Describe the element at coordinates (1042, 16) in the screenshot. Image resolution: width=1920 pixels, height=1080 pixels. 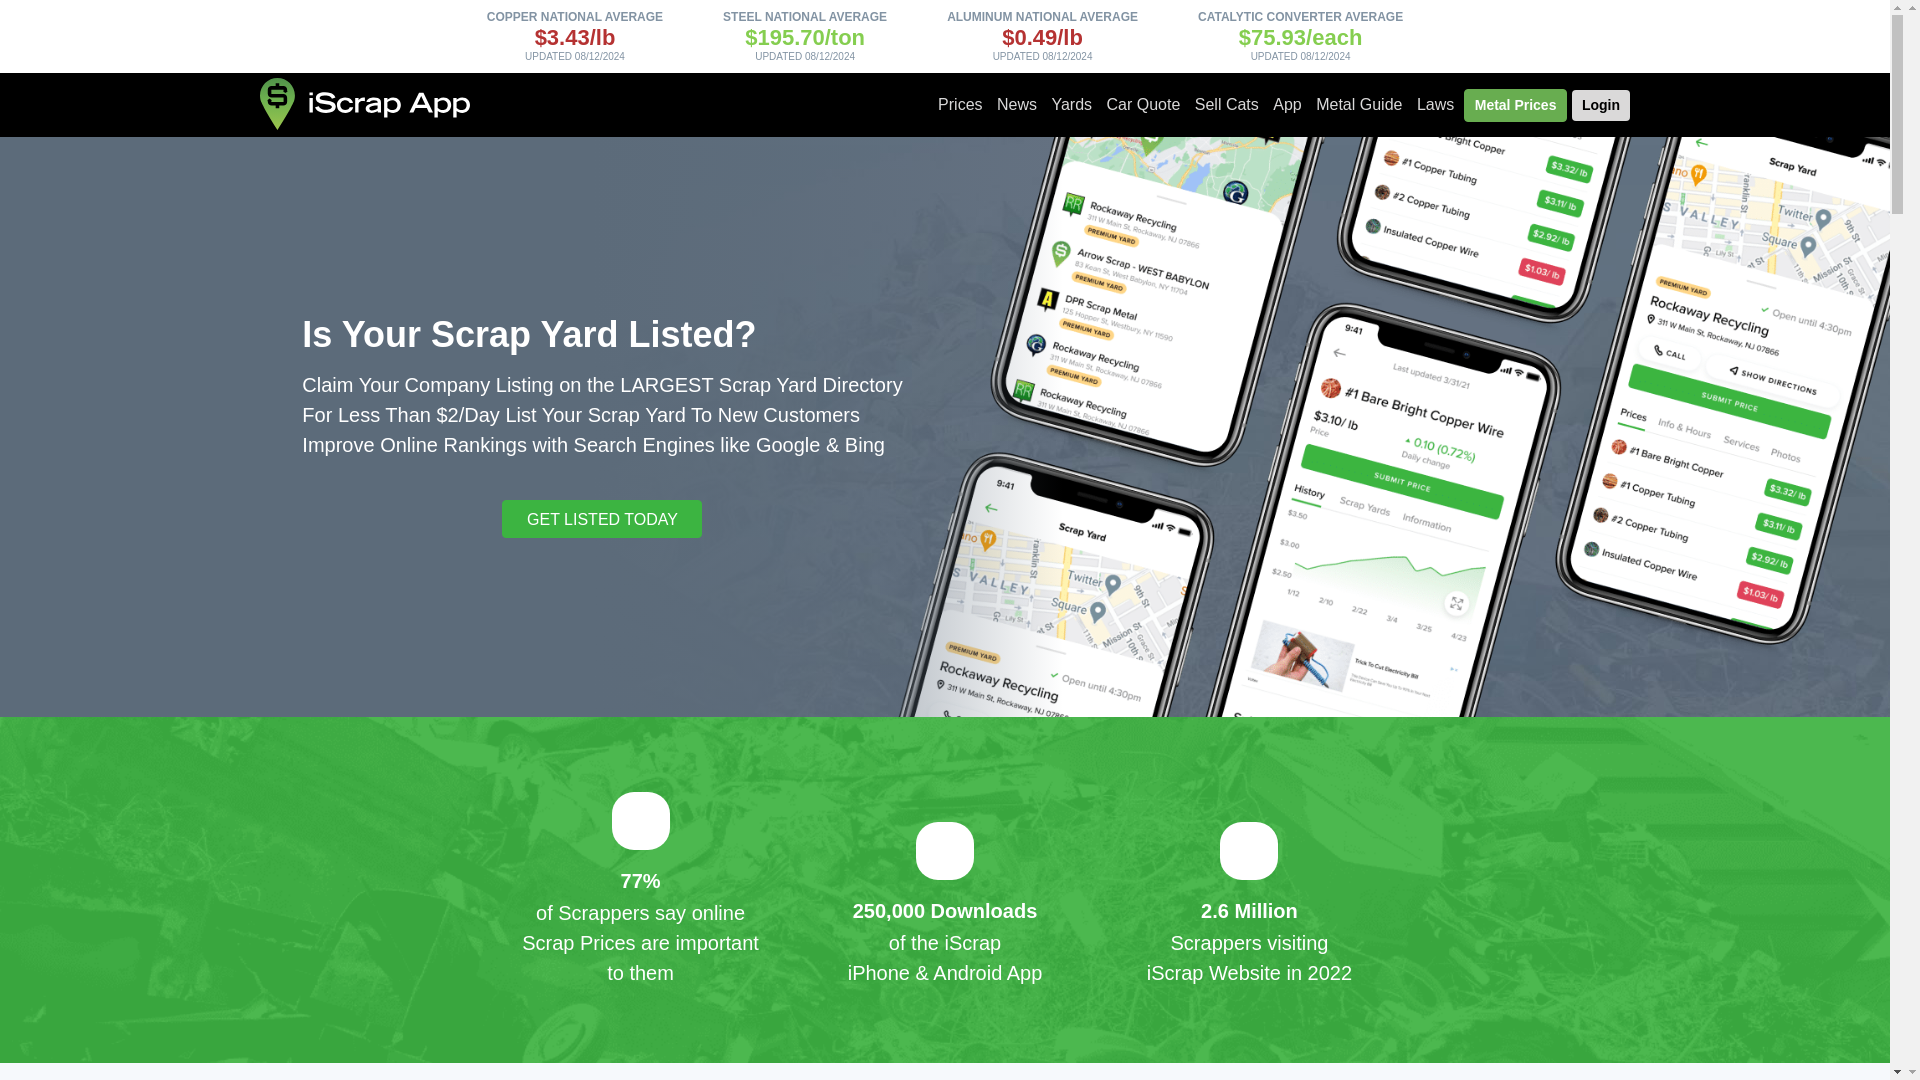
I see `ALUMINUM NATIONAL AVERAGE` at that location.